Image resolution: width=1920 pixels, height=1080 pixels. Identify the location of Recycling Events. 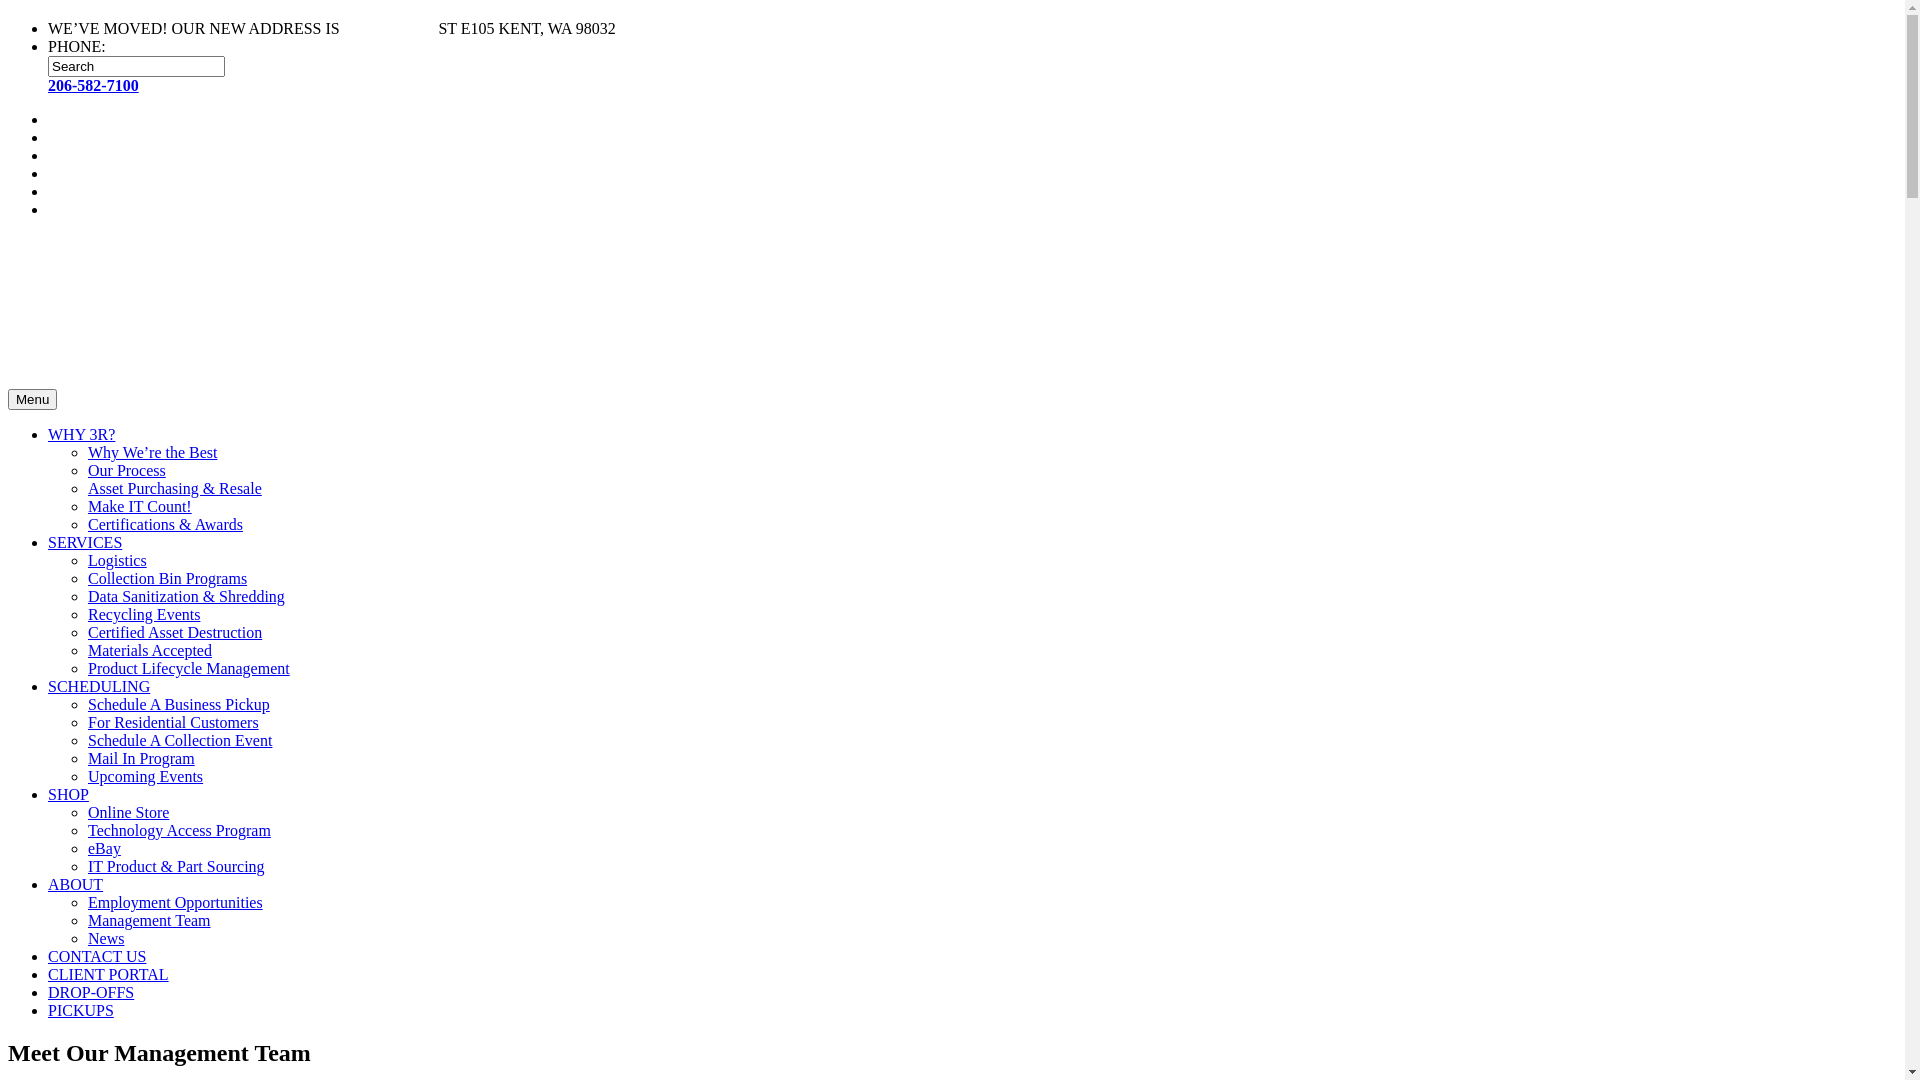
(144, 614).